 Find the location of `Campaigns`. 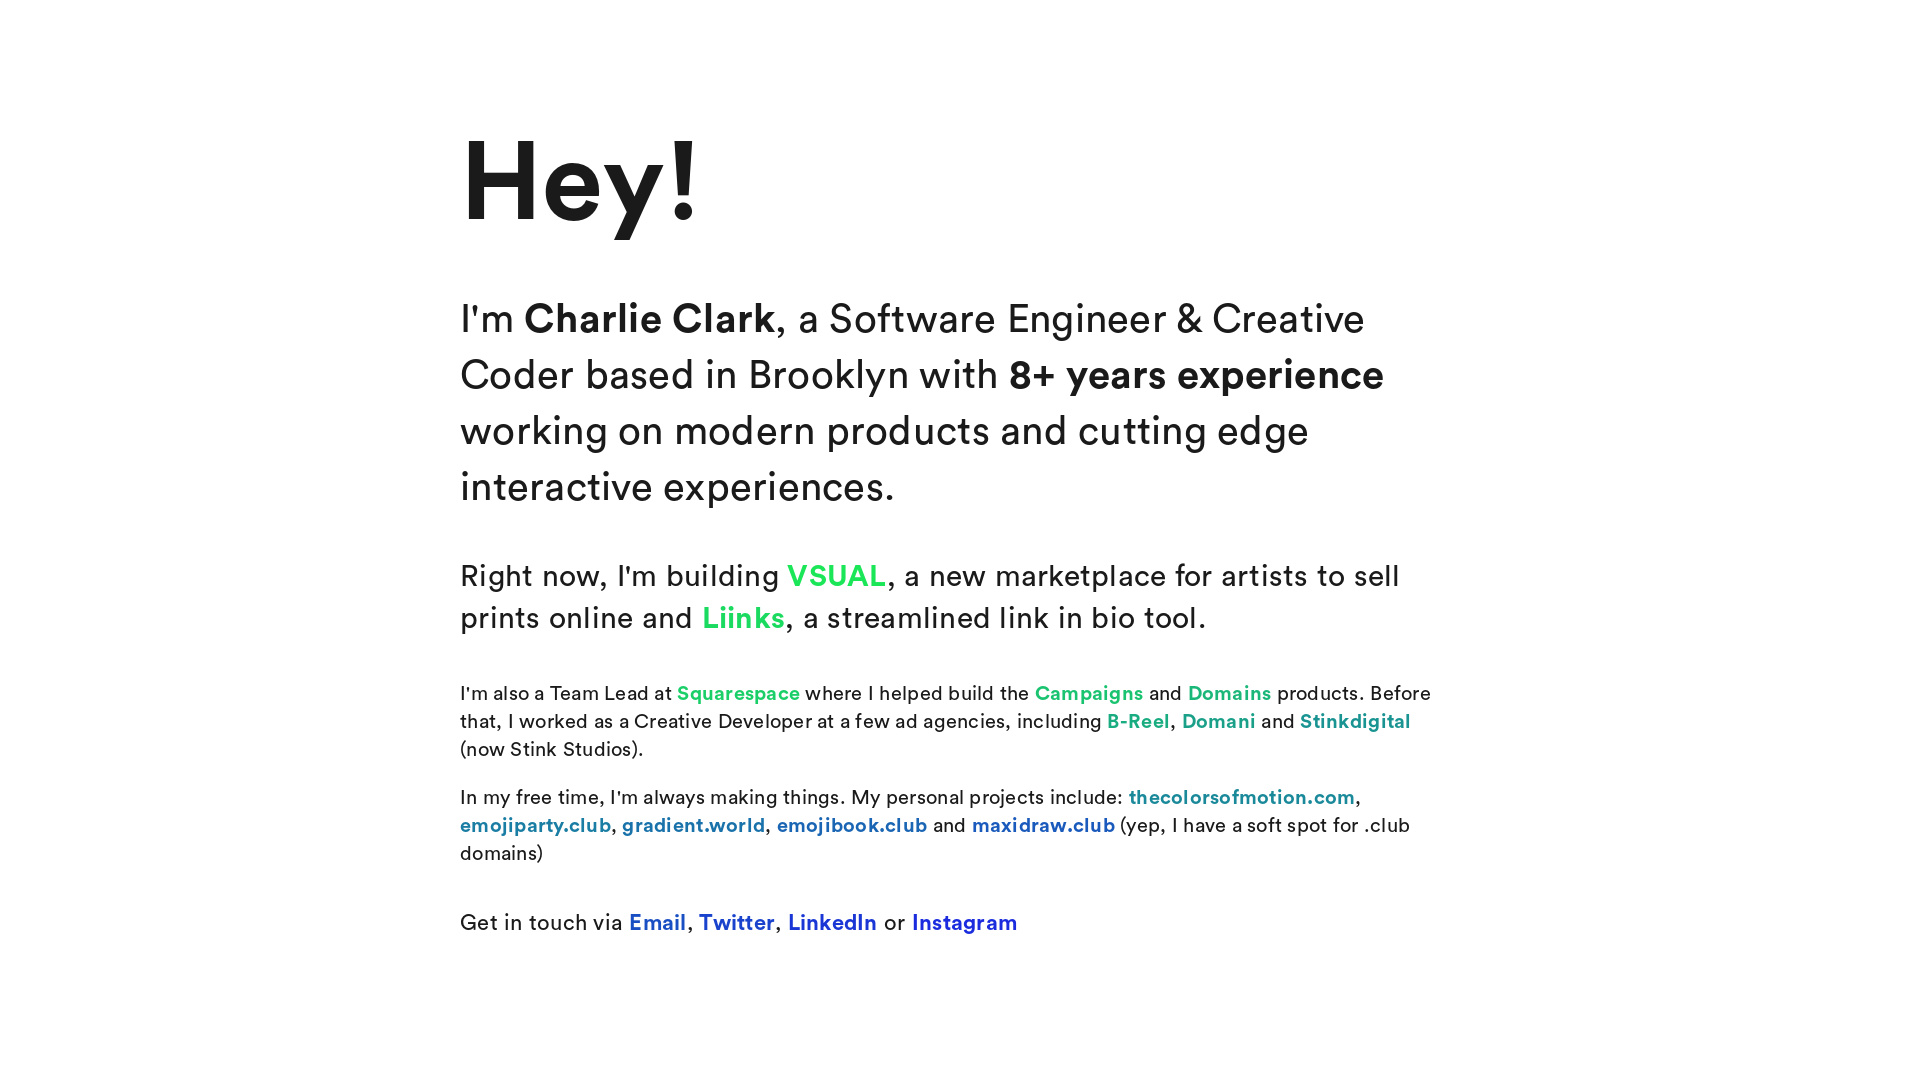

Campaigns is located at coordinates (1089, 694).